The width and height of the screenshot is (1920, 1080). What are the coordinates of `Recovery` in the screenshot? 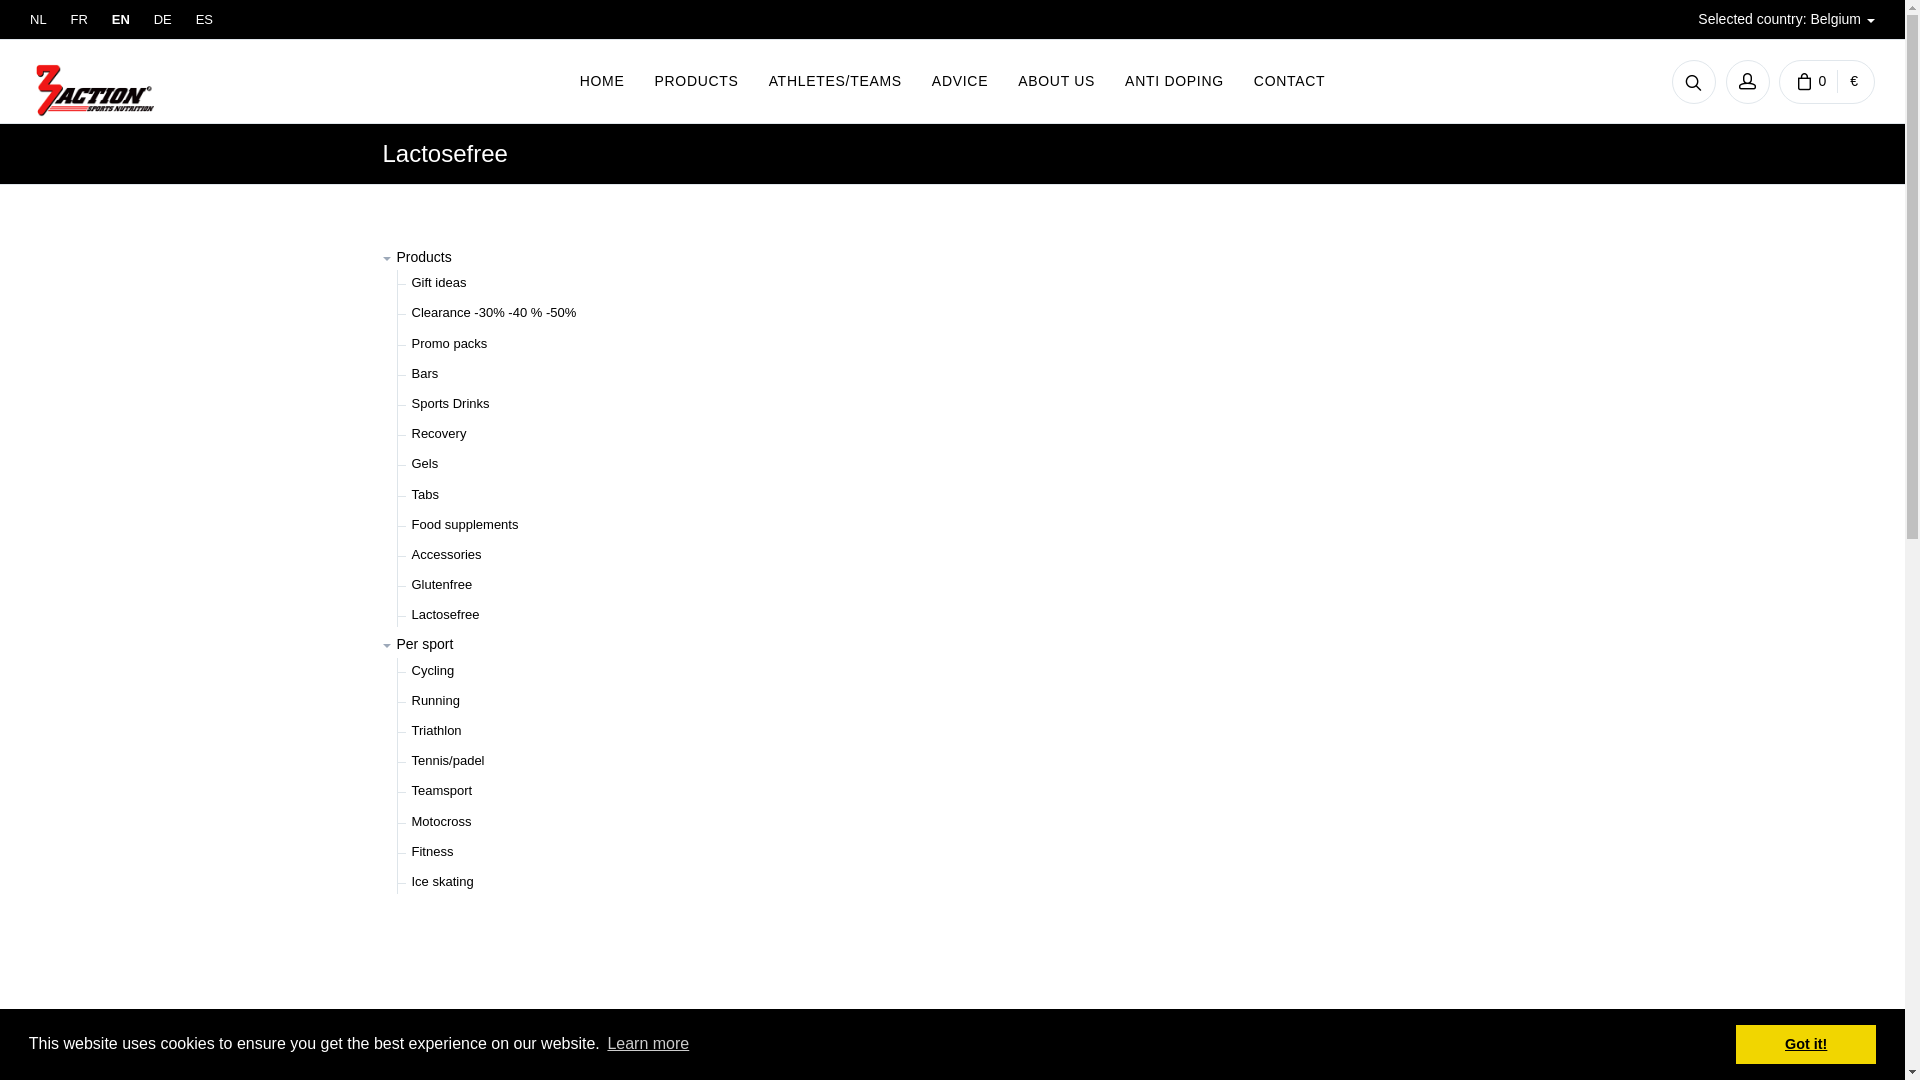 It's located at (440, 434).